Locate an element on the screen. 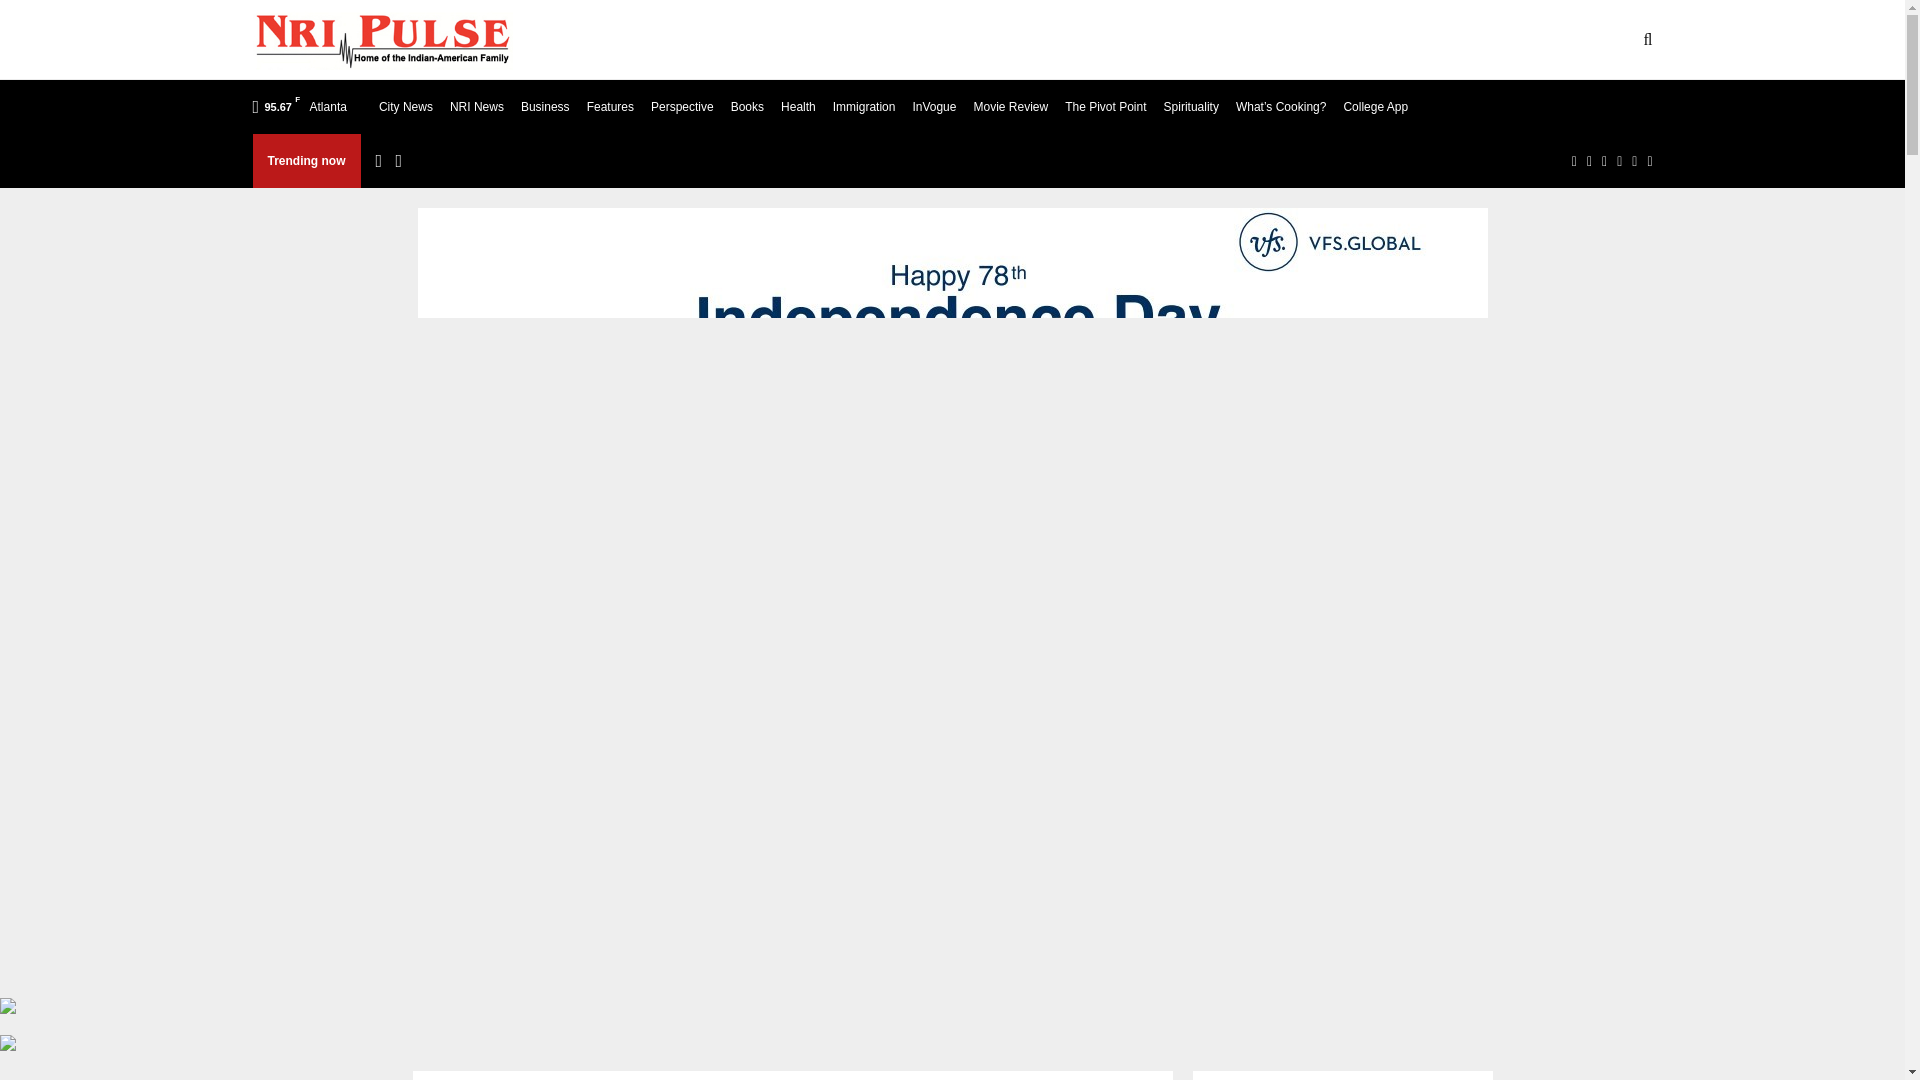  PERSPECTIVE is located at coordinates (1402, 40).